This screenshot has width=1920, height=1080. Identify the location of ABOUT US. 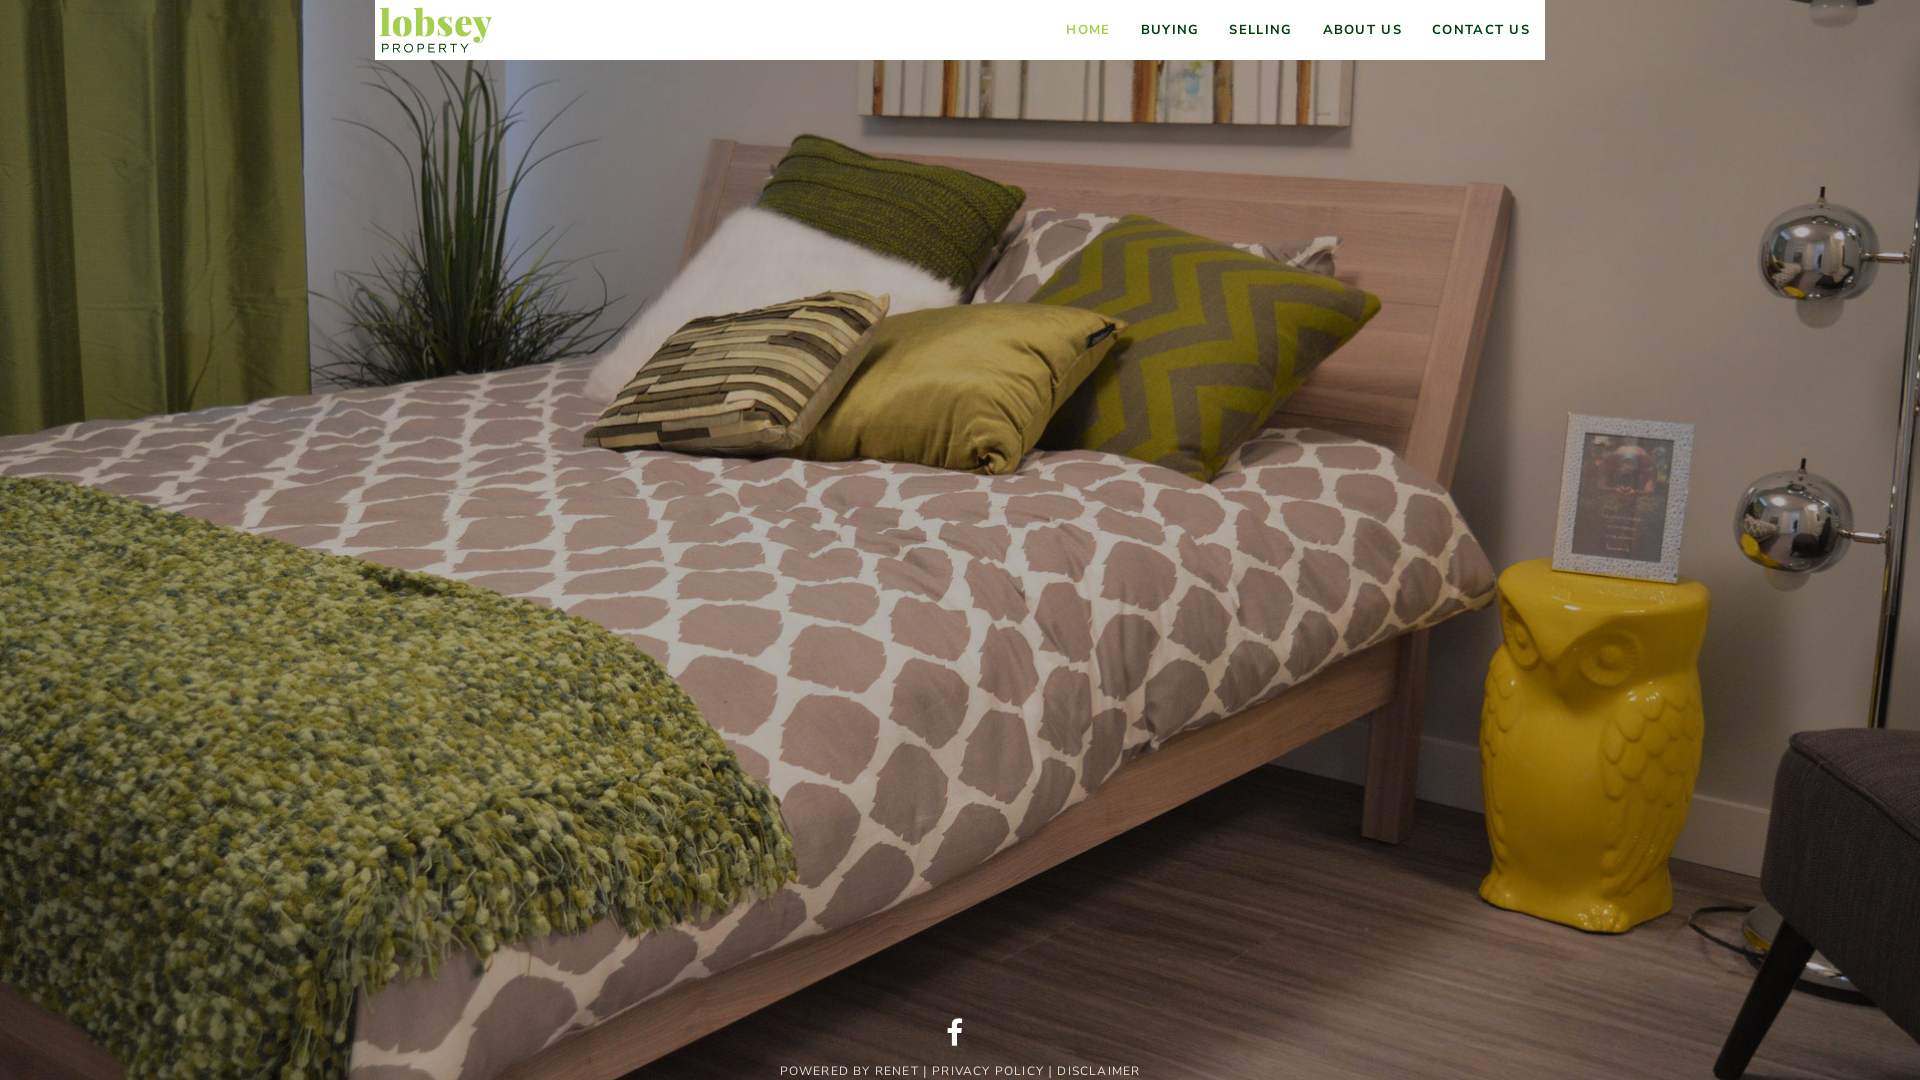
(1362, 30).